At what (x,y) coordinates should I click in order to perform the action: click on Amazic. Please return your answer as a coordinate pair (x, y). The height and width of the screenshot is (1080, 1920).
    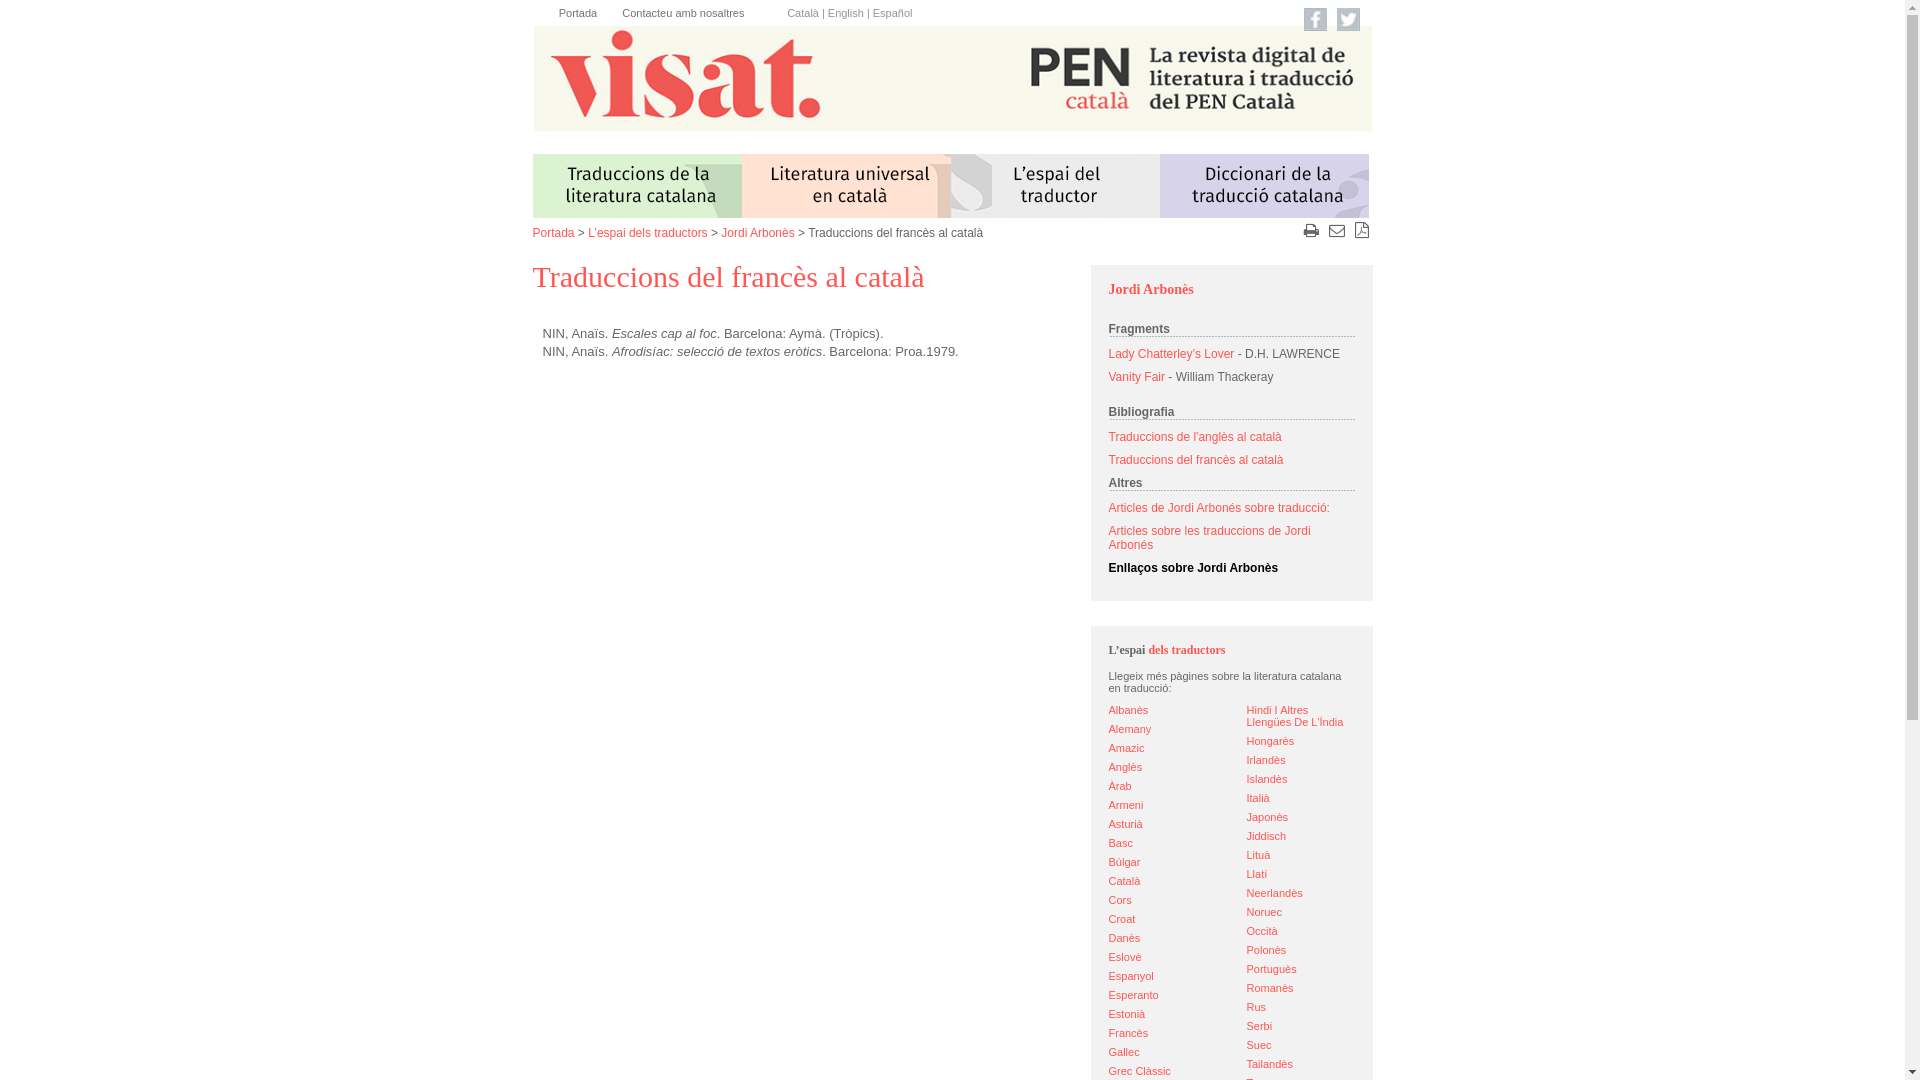
    Looking at the image, I should click on (1126, 748).